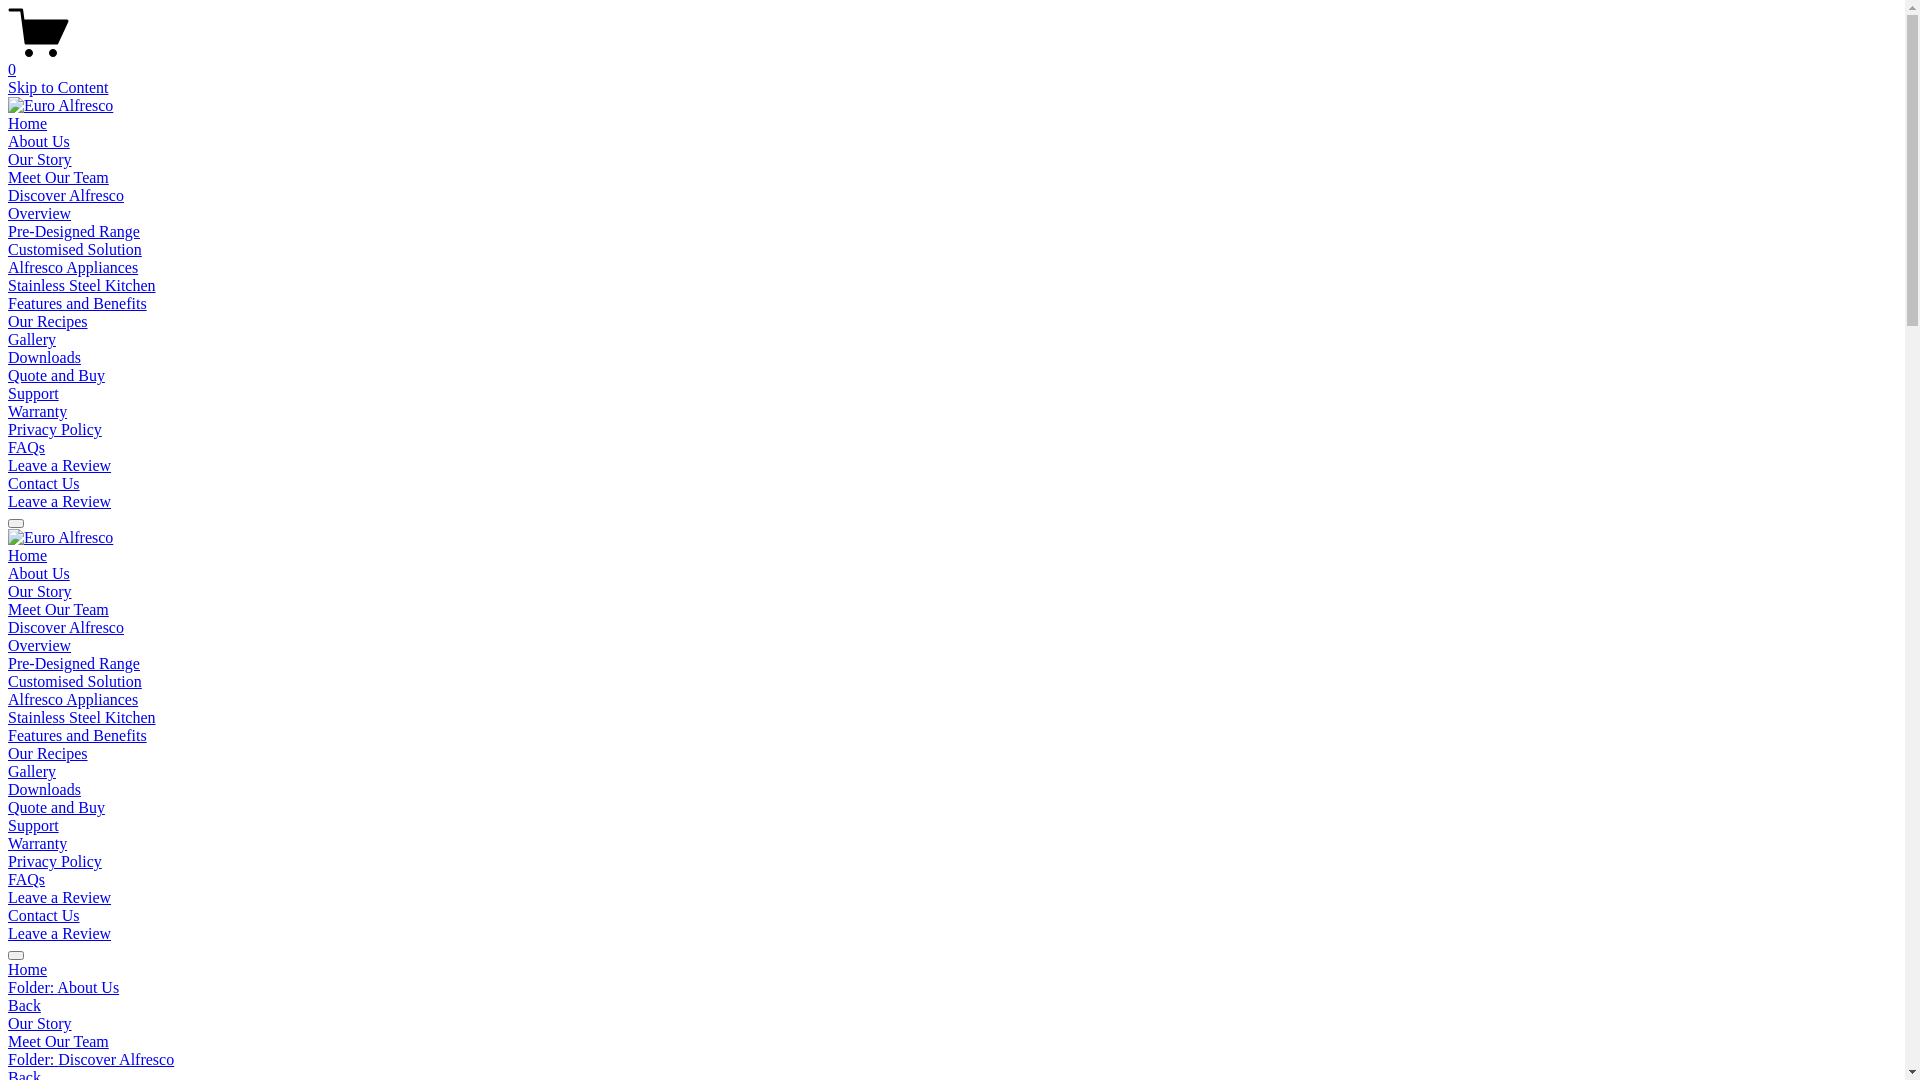 This screenshot has height=1080, width=1920. Describe the element at coordinates (73, 268) in the screenshot. I see `Alfresco Appliances` at that location.